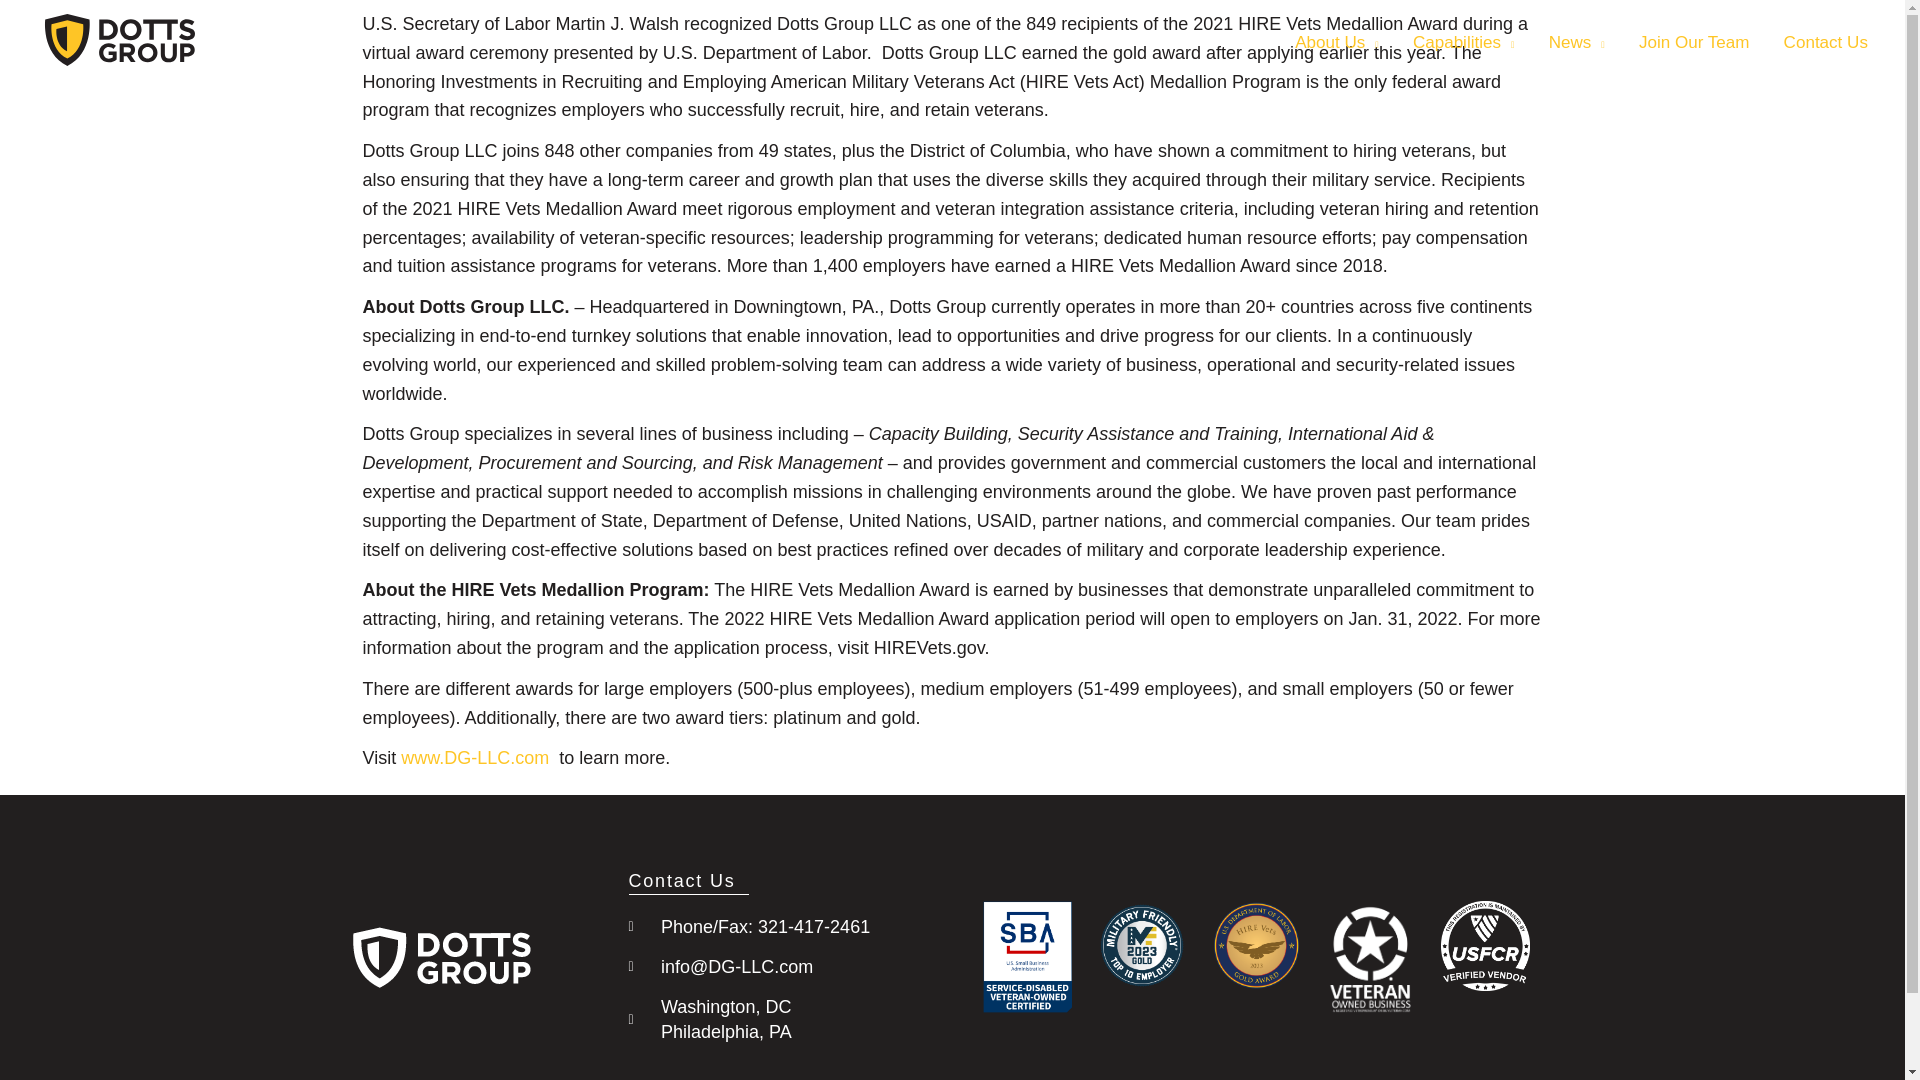 Image resolution: width=1920 pixels, height=1080 pixels. I want to click on Contact Us, so click(1826, 42).